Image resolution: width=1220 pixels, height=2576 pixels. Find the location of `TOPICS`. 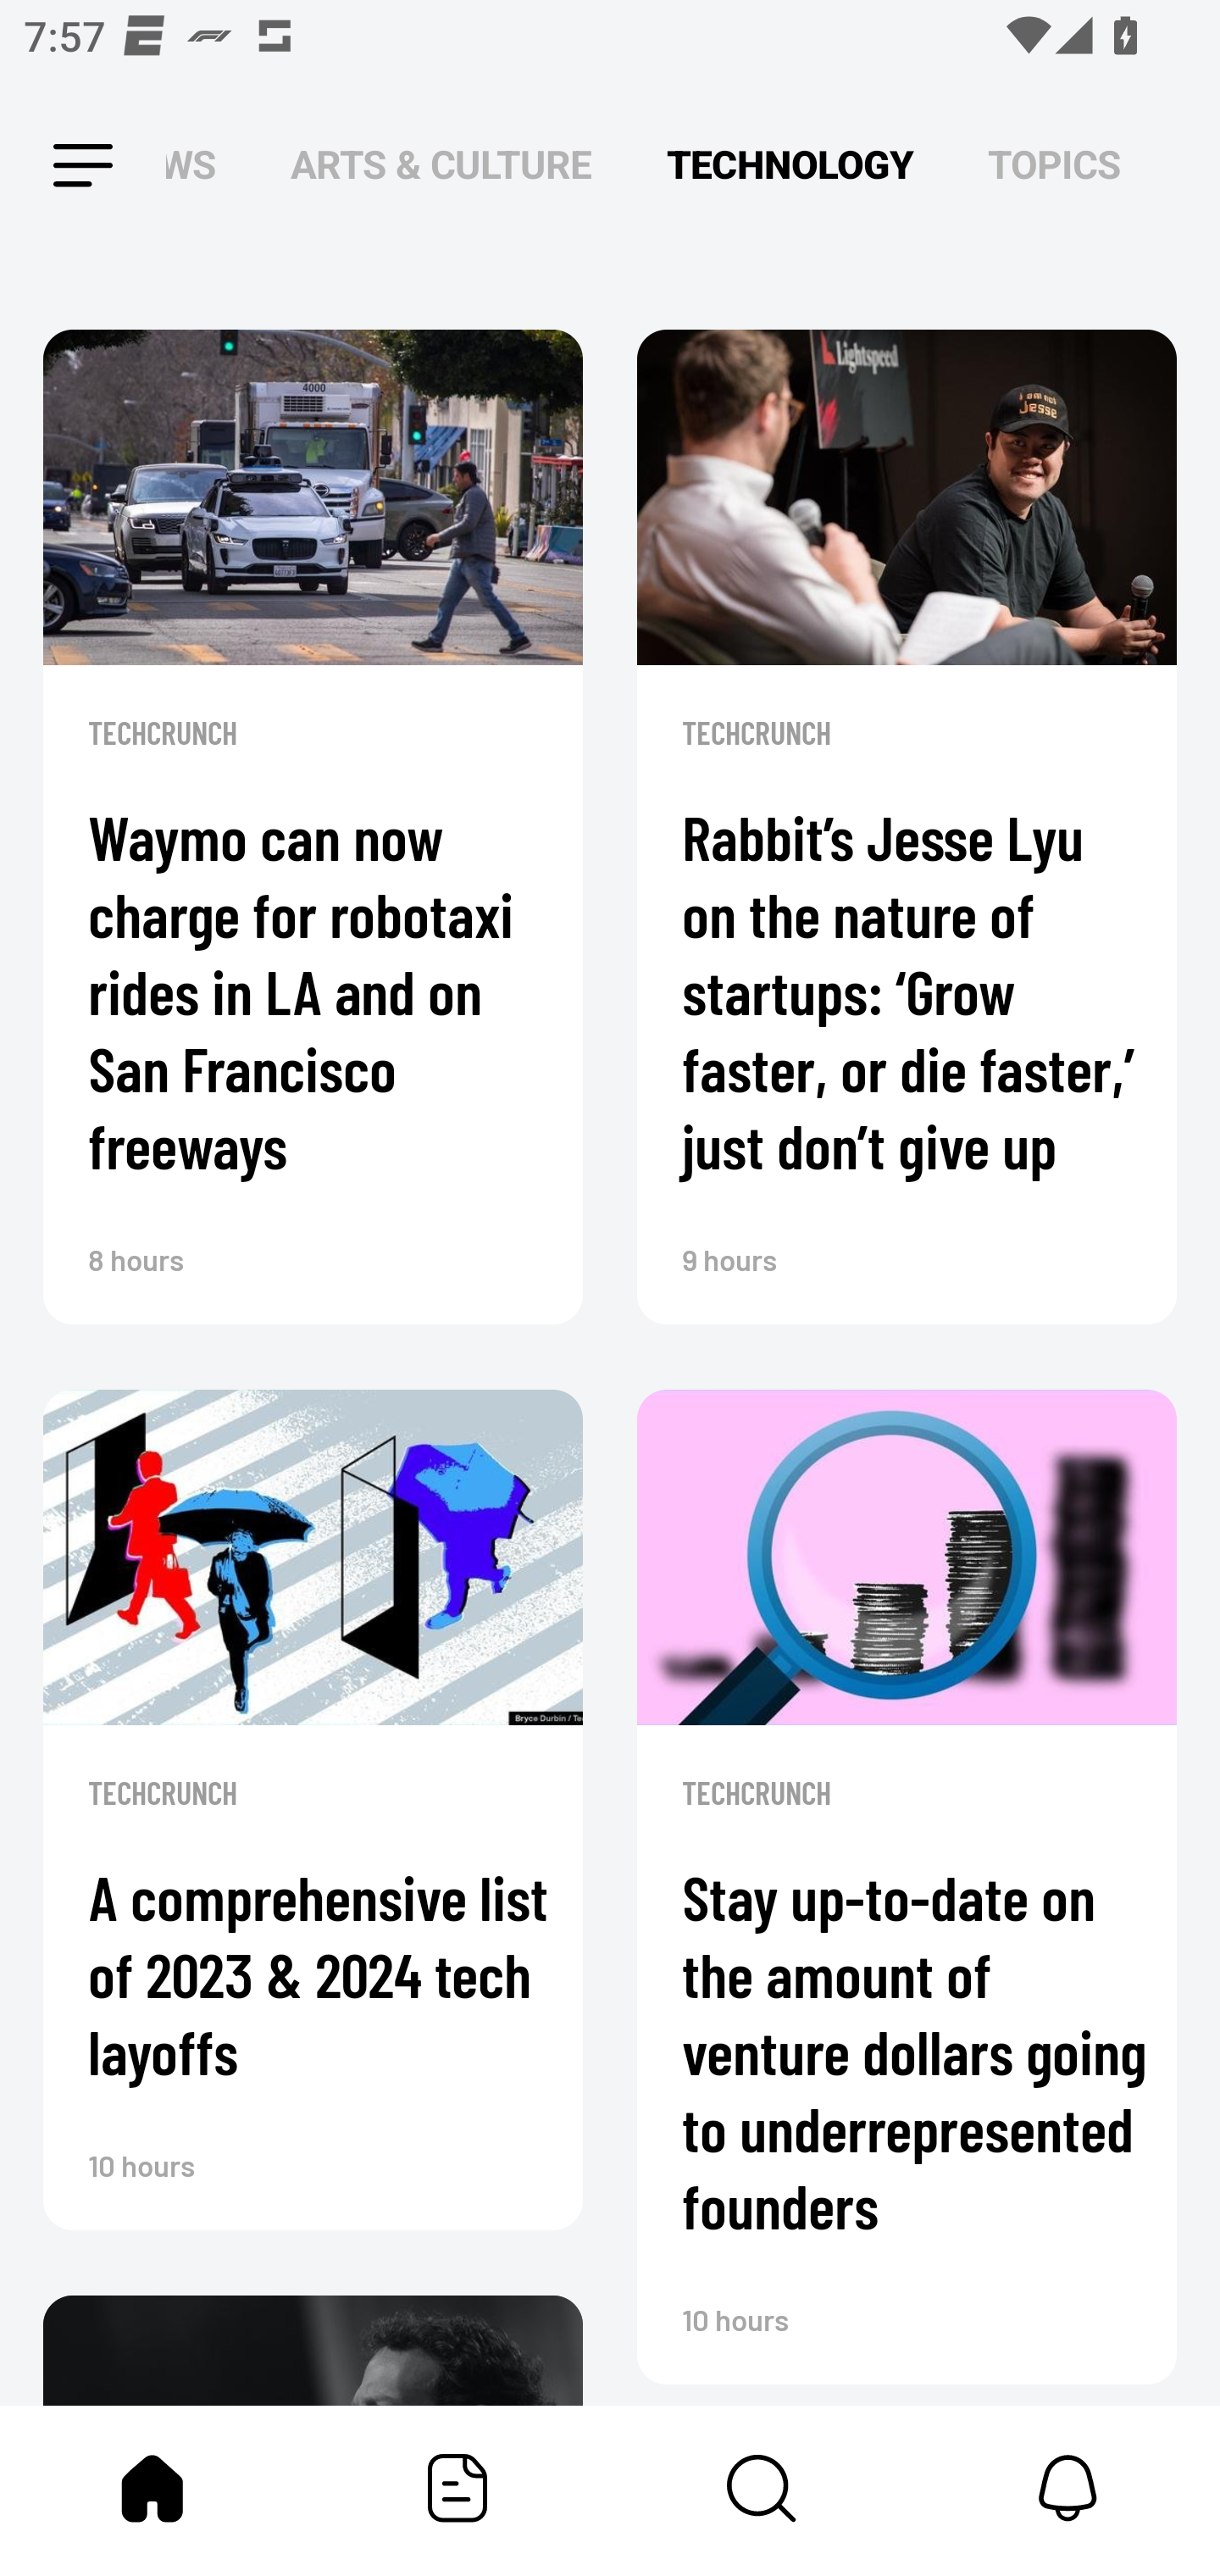

TOPICS is located at coordinates (1054, 166).